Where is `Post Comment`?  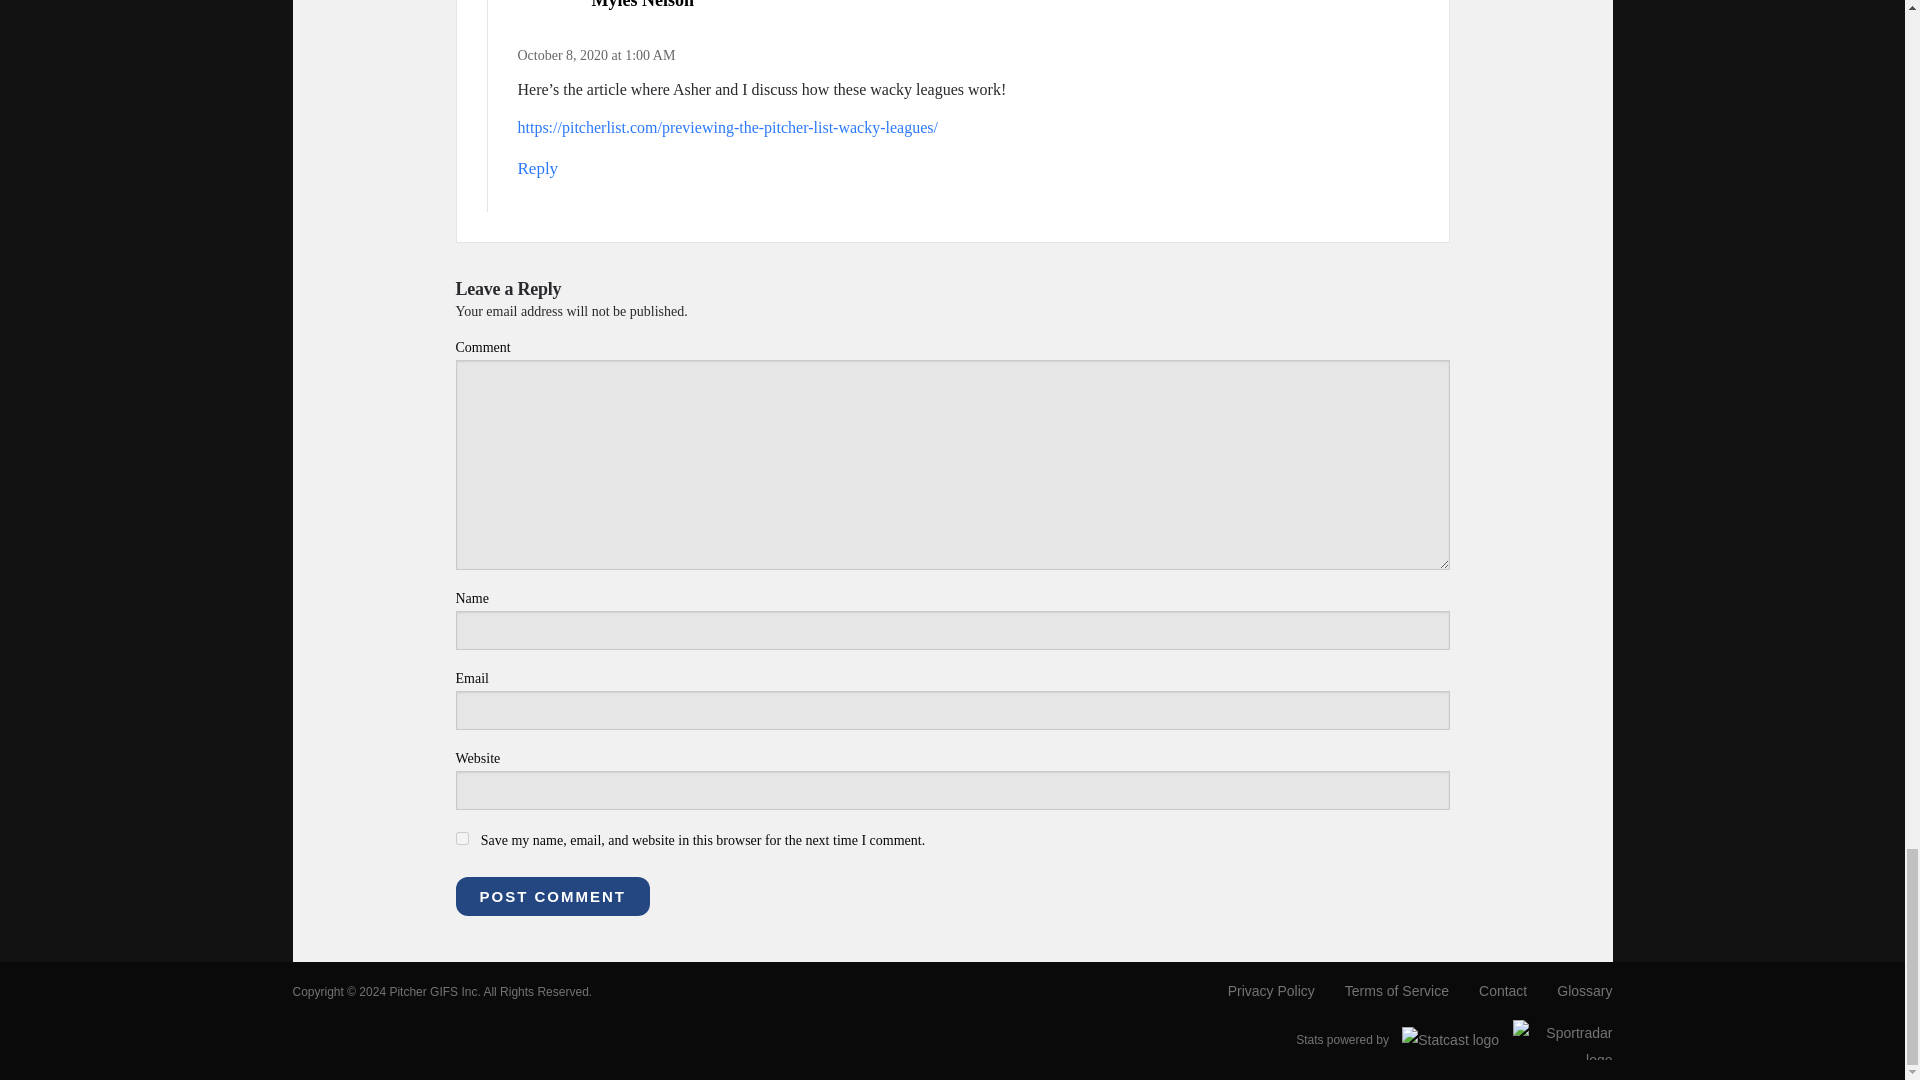
Post Comment is located at coordinates (553, 896).